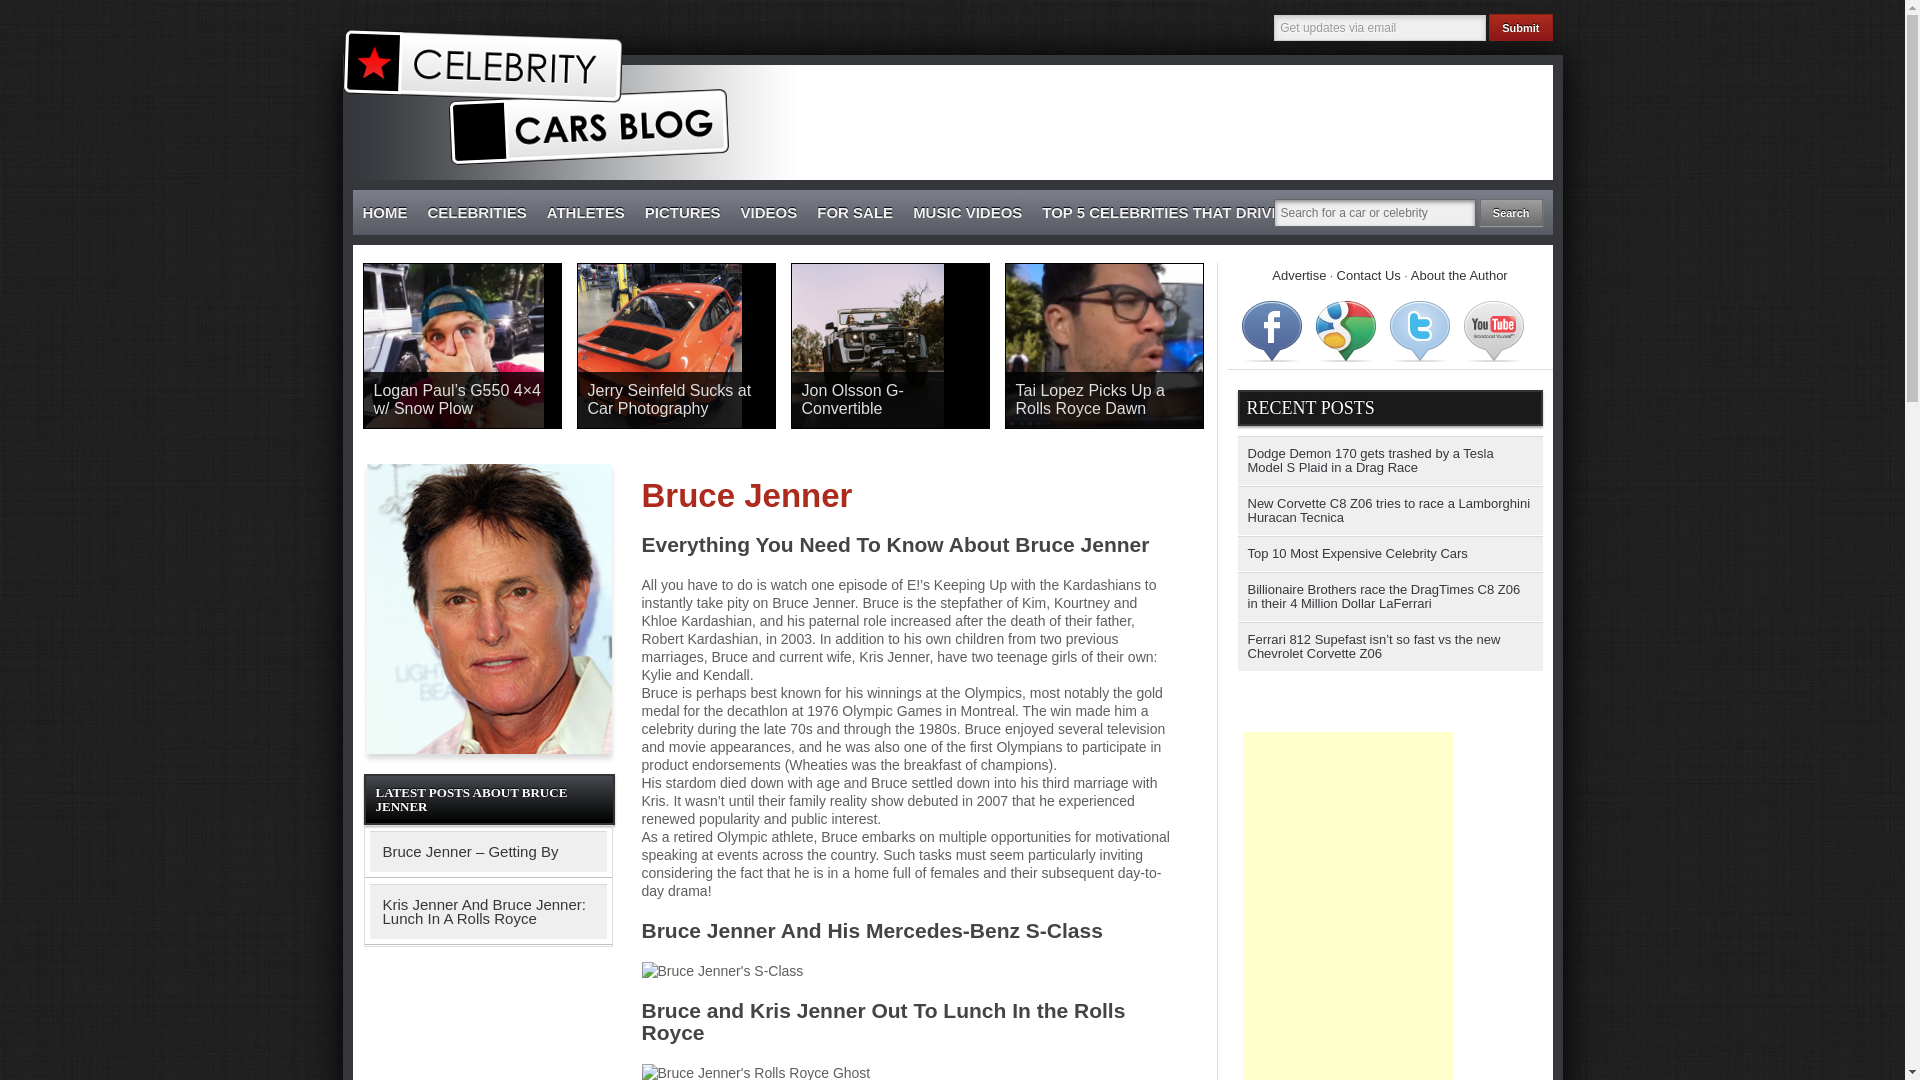  I want to click on VIDEOS, so click(770, 213).